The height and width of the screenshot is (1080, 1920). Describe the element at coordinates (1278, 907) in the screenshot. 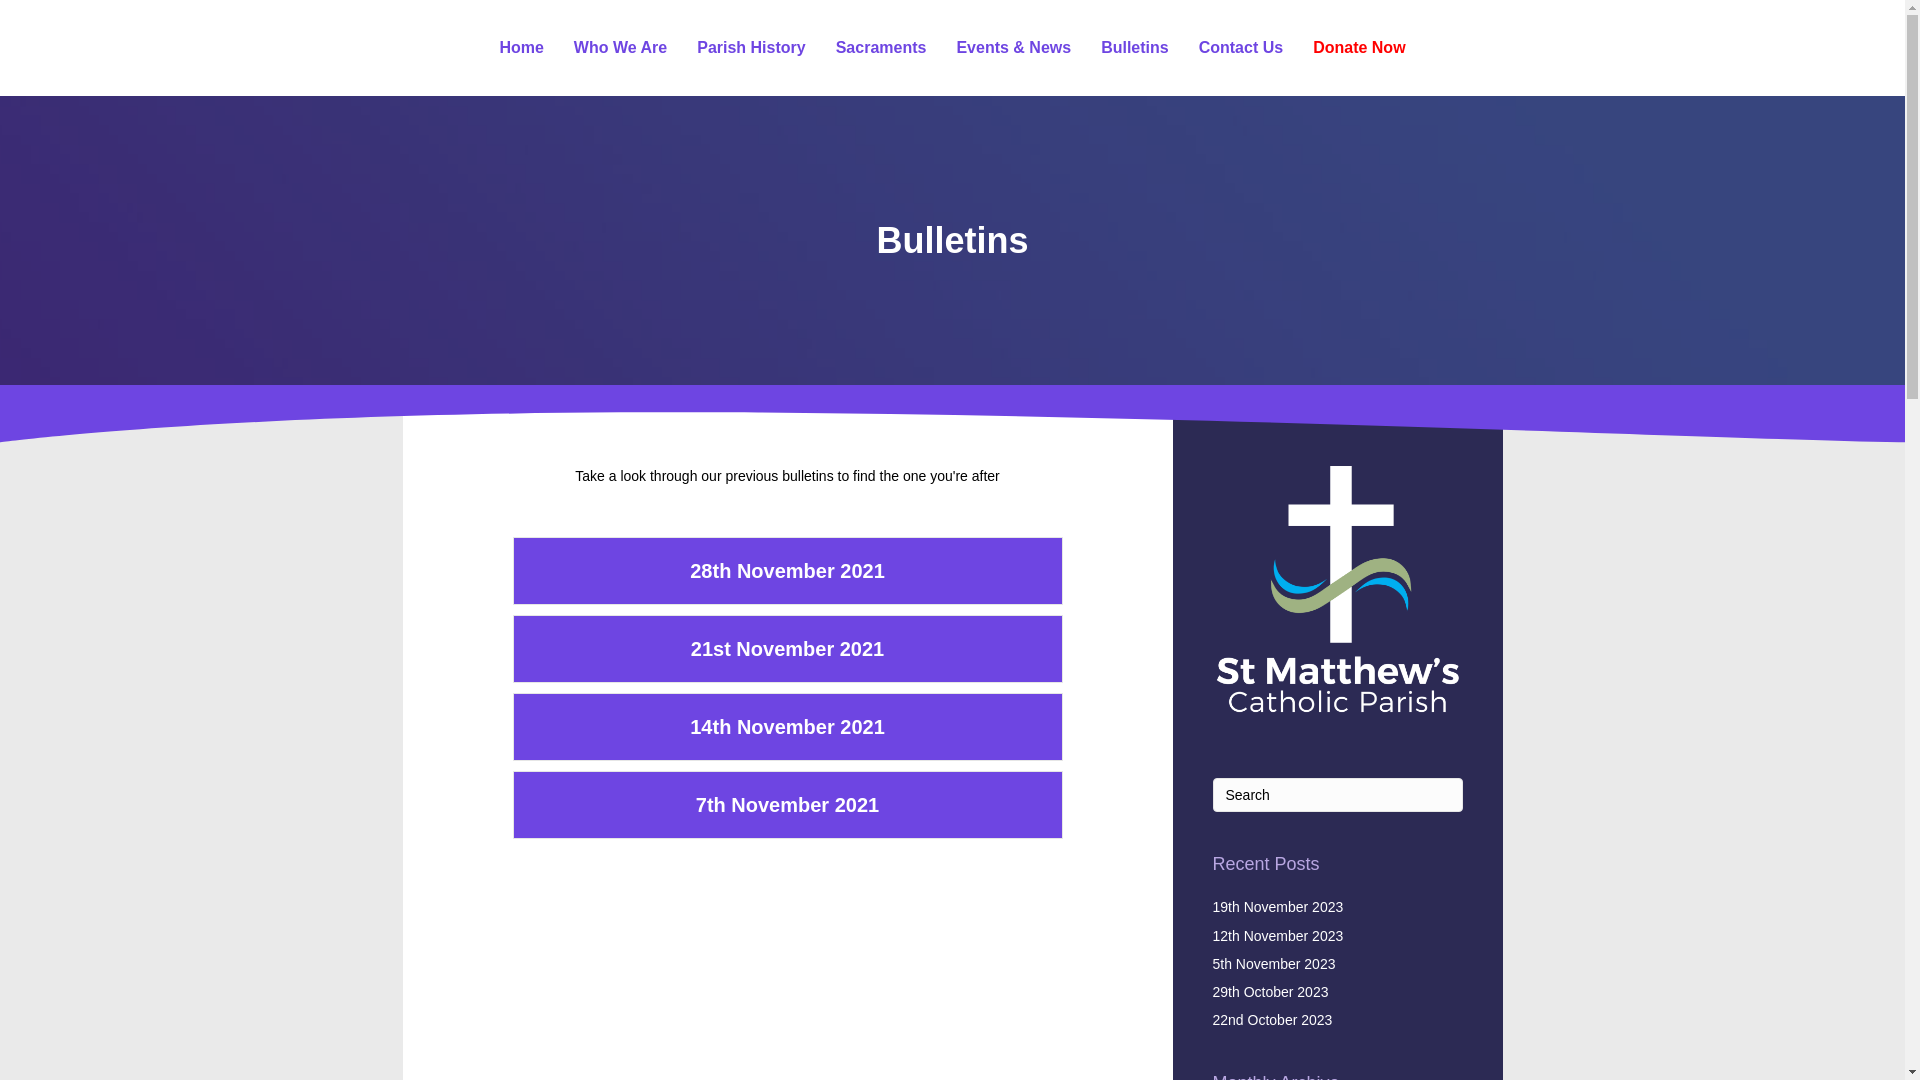

I see `19th November 2023` at that location.